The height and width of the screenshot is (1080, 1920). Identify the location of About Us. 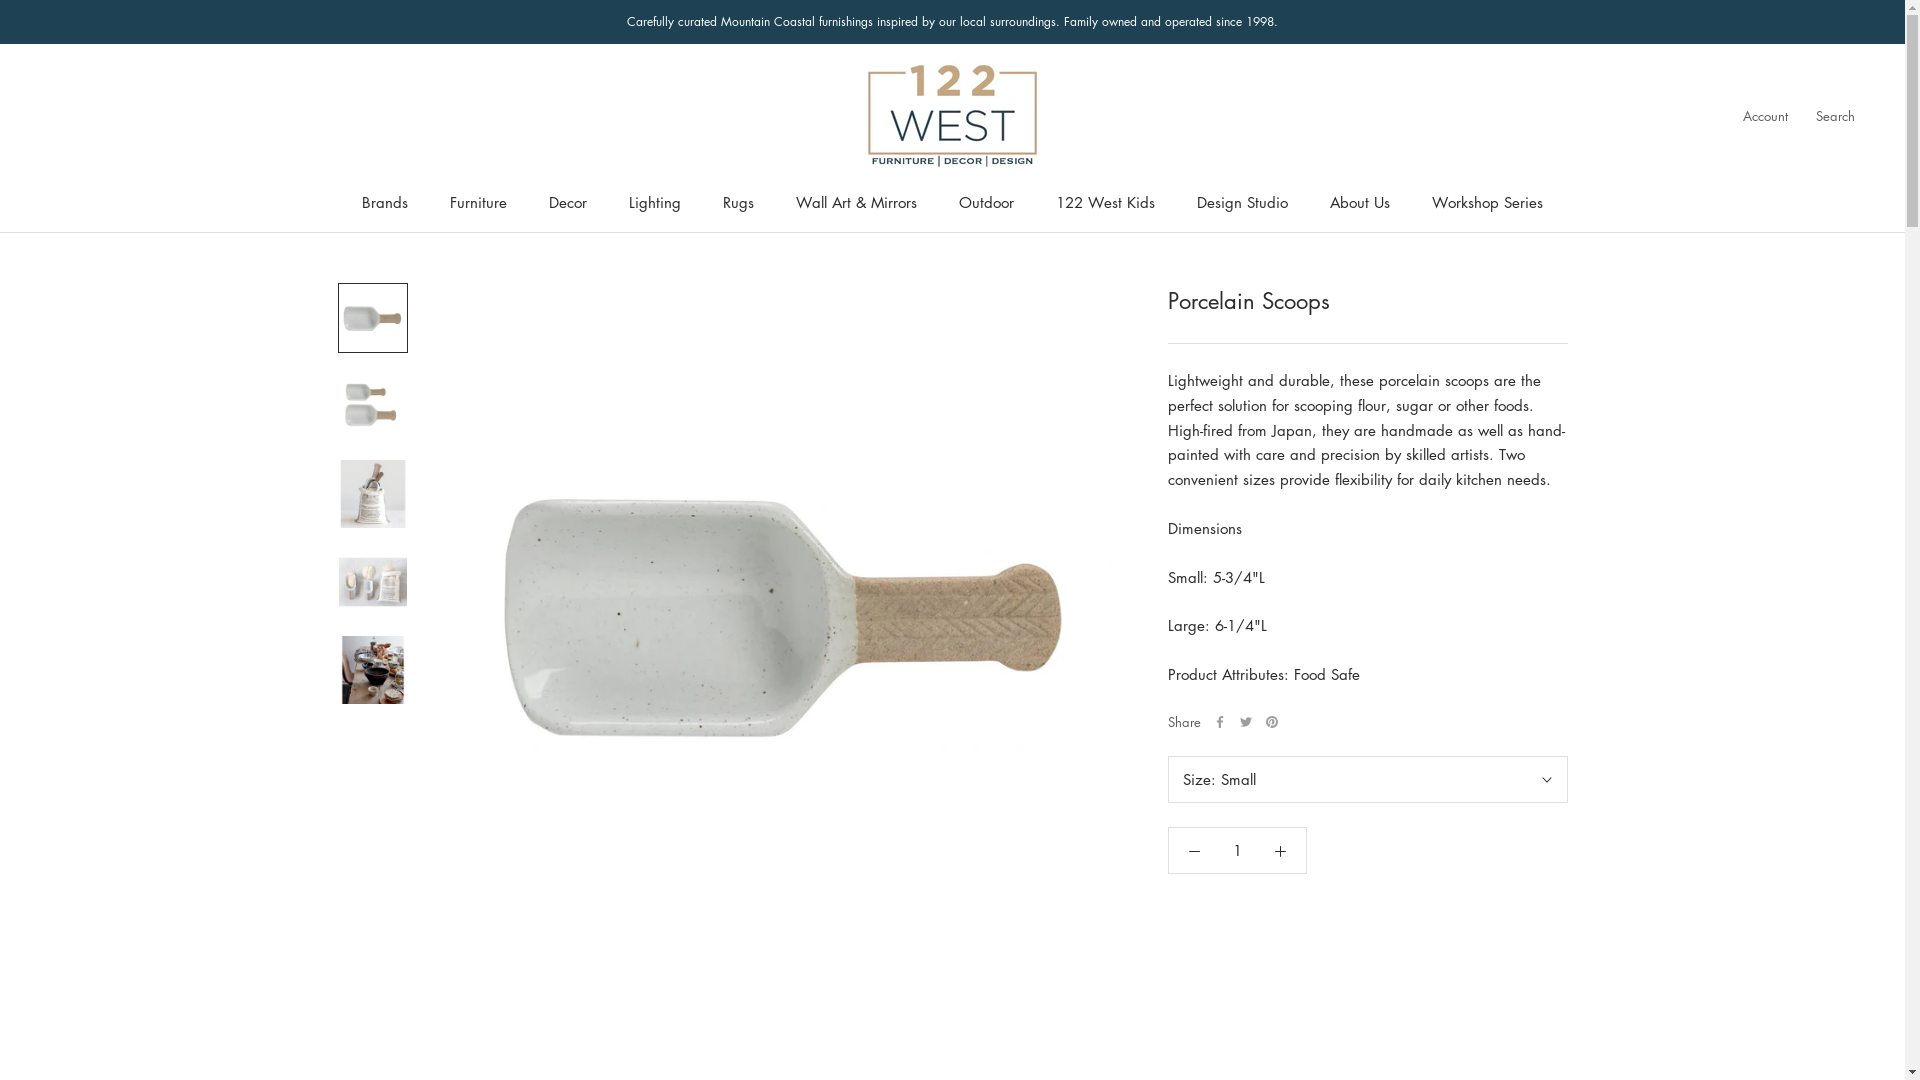
(1360, 202).